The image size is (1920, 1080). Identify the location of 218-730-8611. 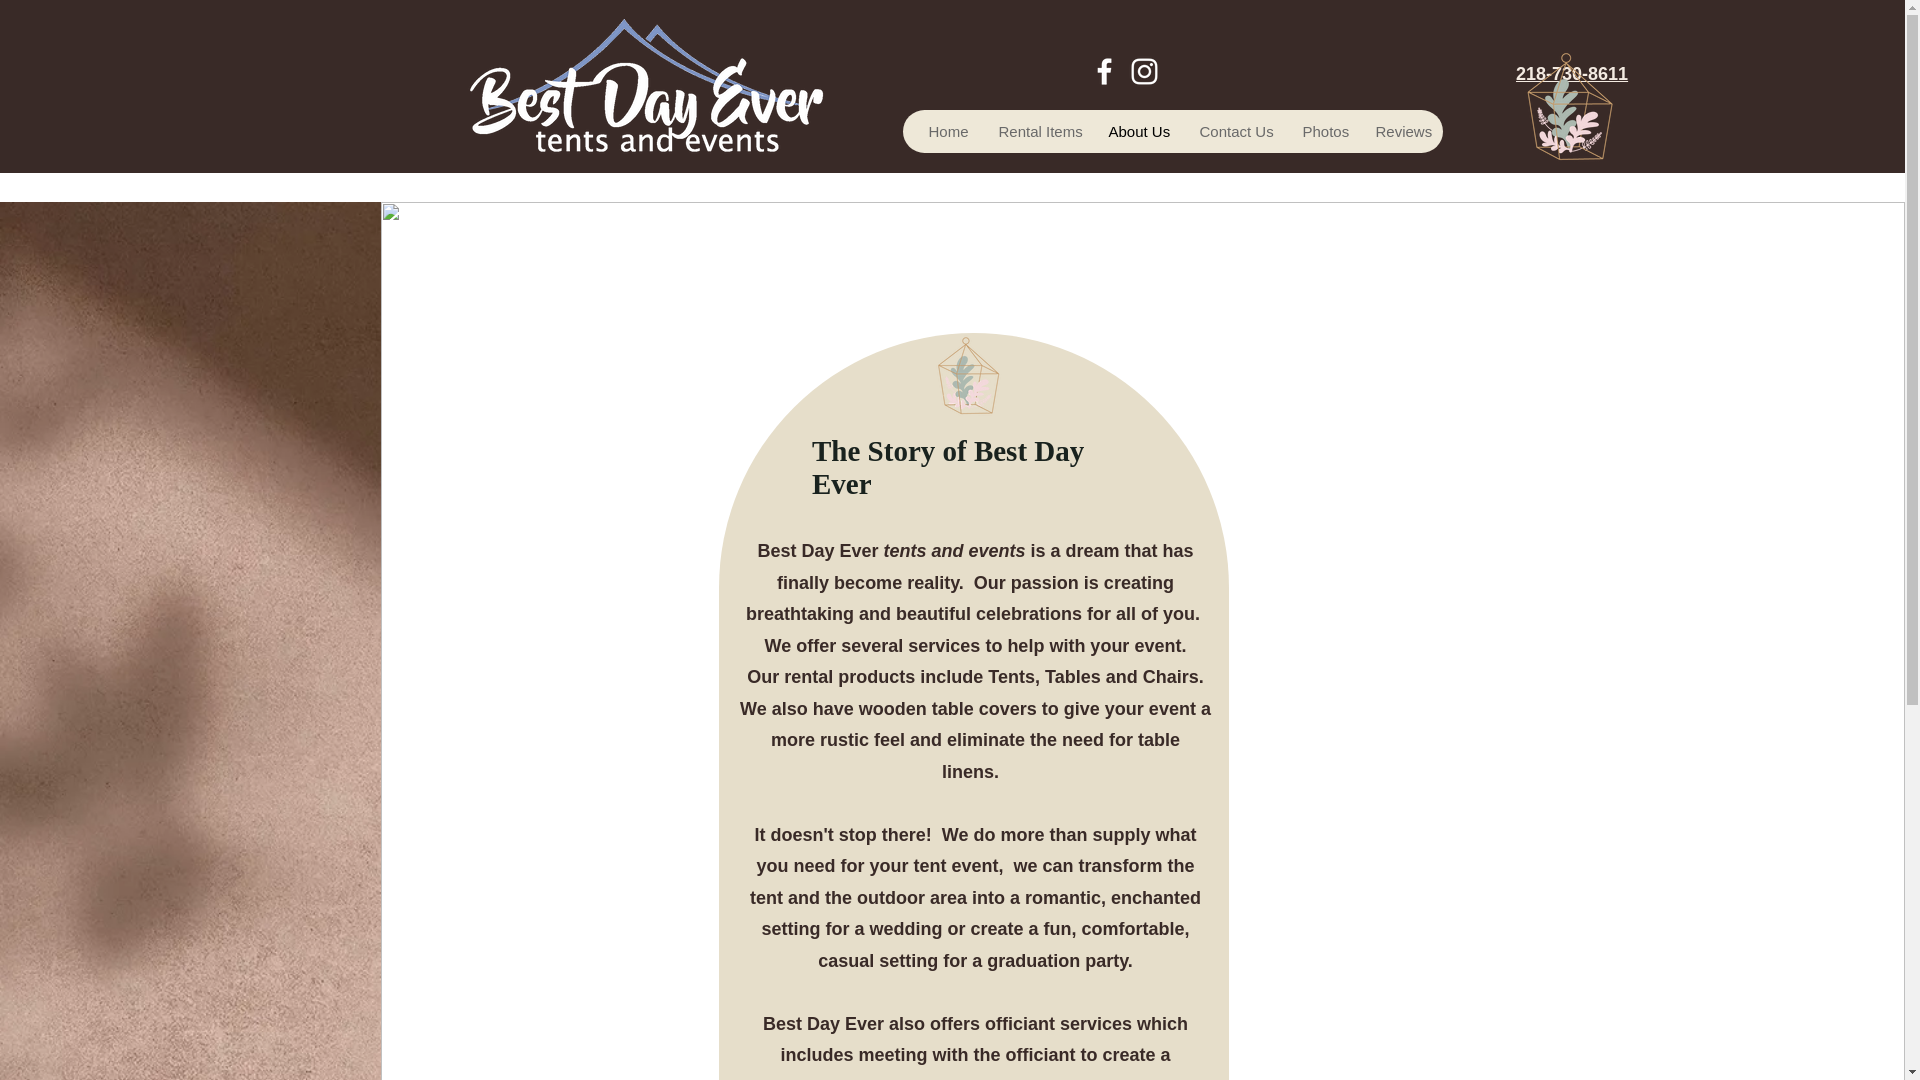
(1572, 74).